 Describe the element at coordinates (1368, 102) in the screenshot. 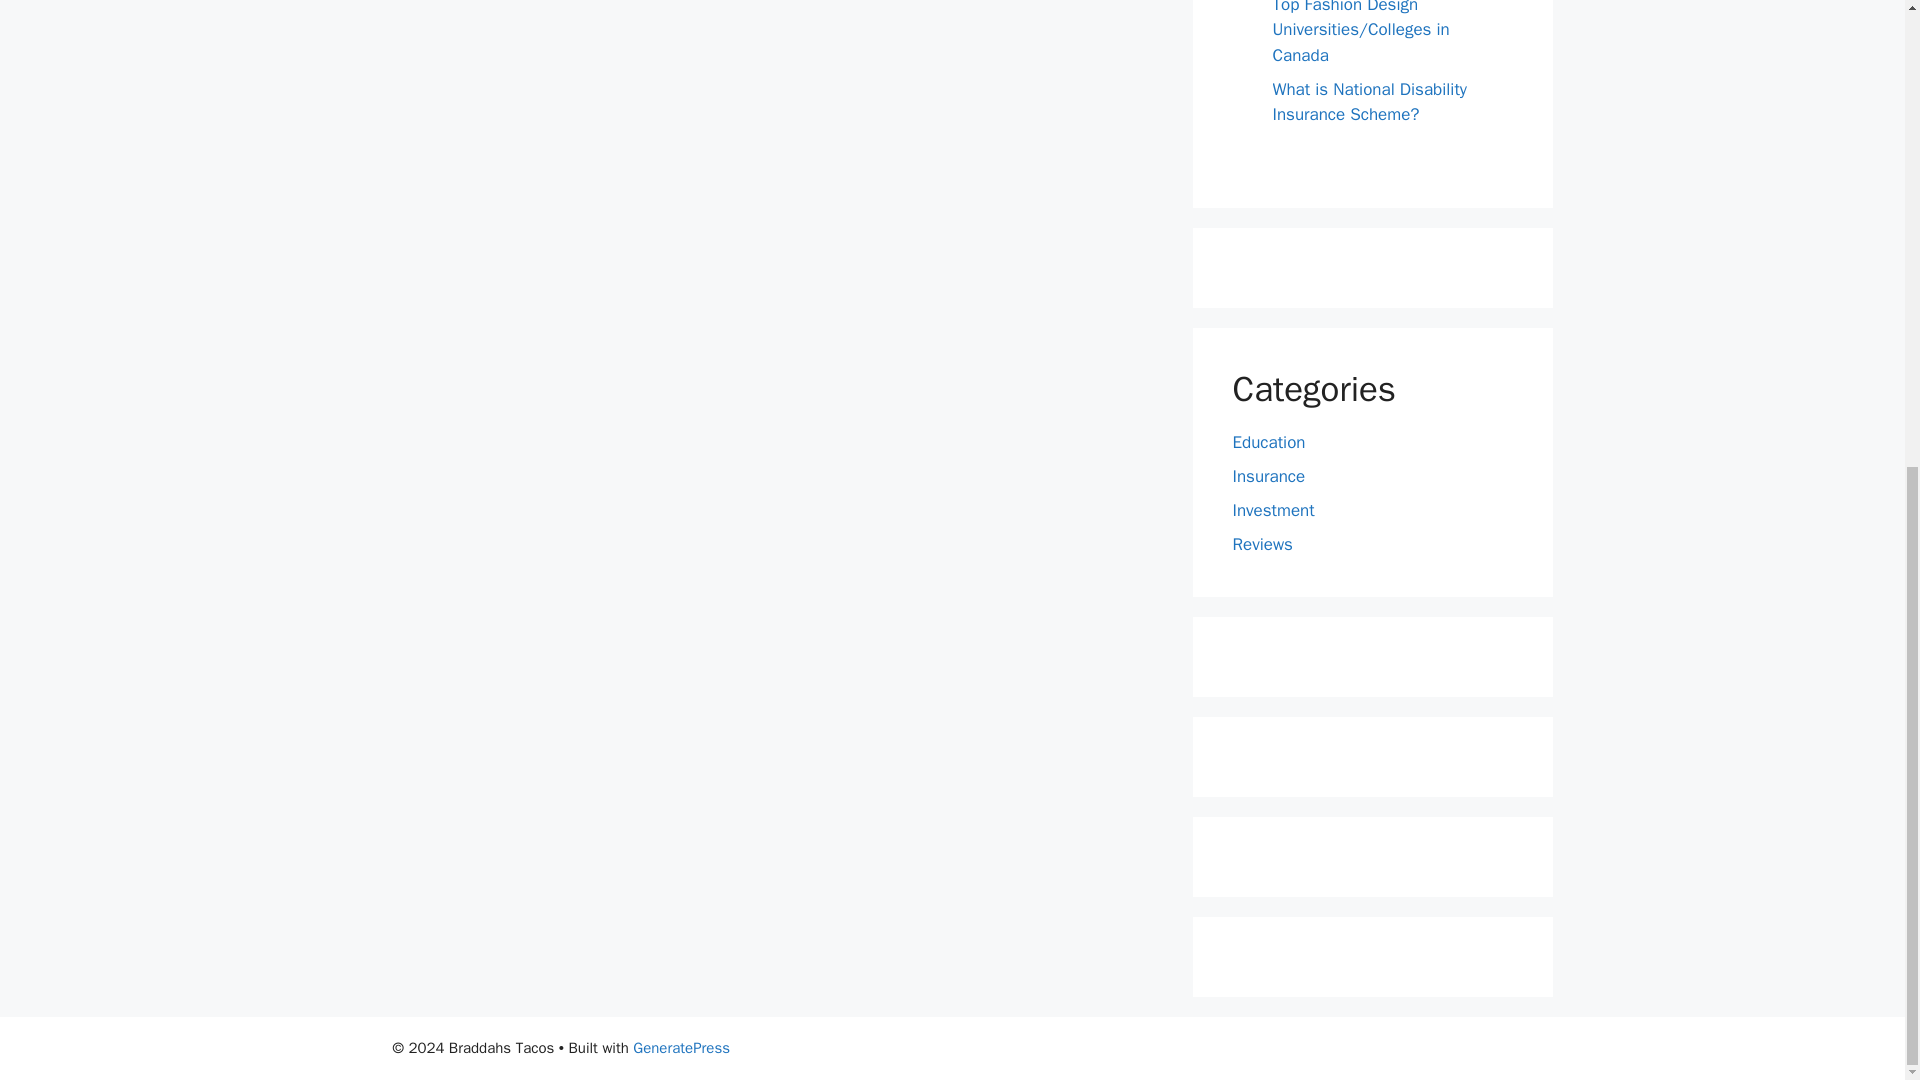

I see `What is National Disability Insurance Scheme?` at that location.